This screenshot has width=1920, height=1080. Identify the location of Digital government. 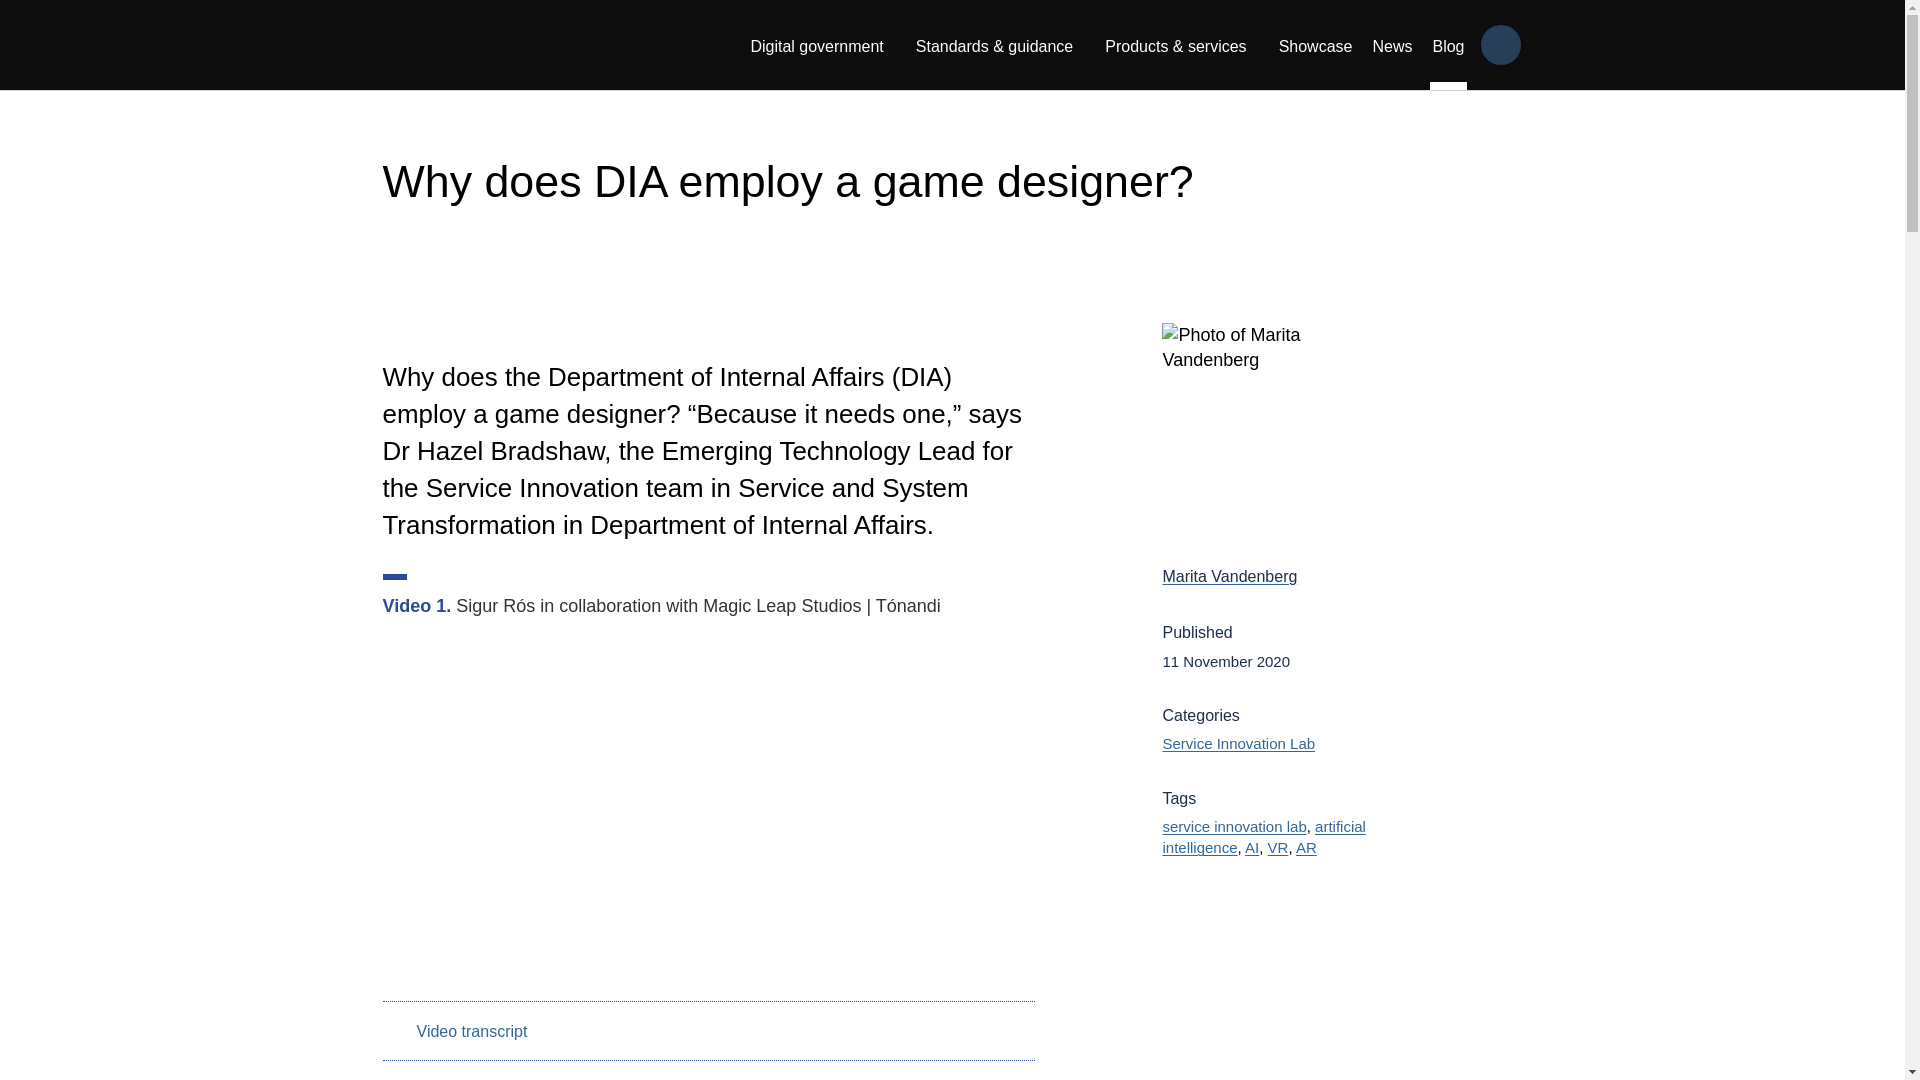
(816, 44).